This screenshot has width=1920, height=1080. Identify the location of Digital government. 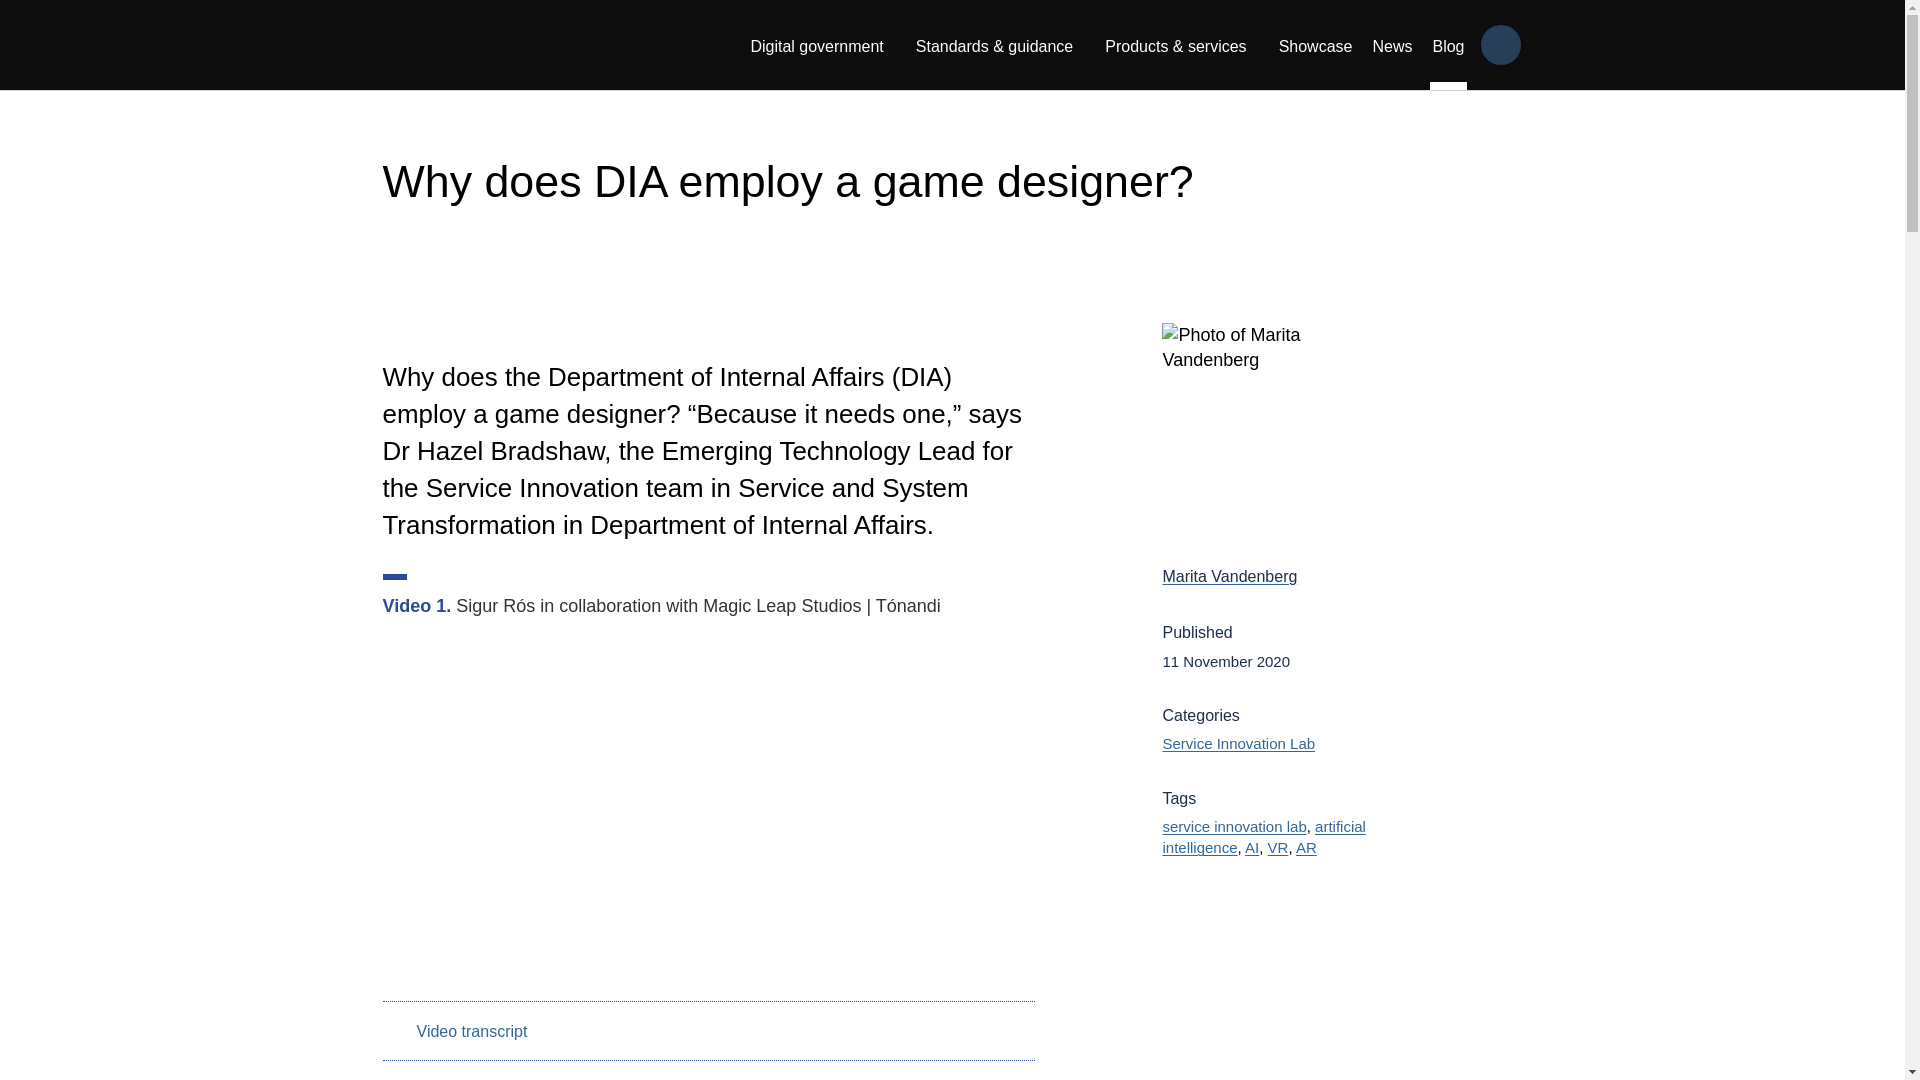
(816, 44).